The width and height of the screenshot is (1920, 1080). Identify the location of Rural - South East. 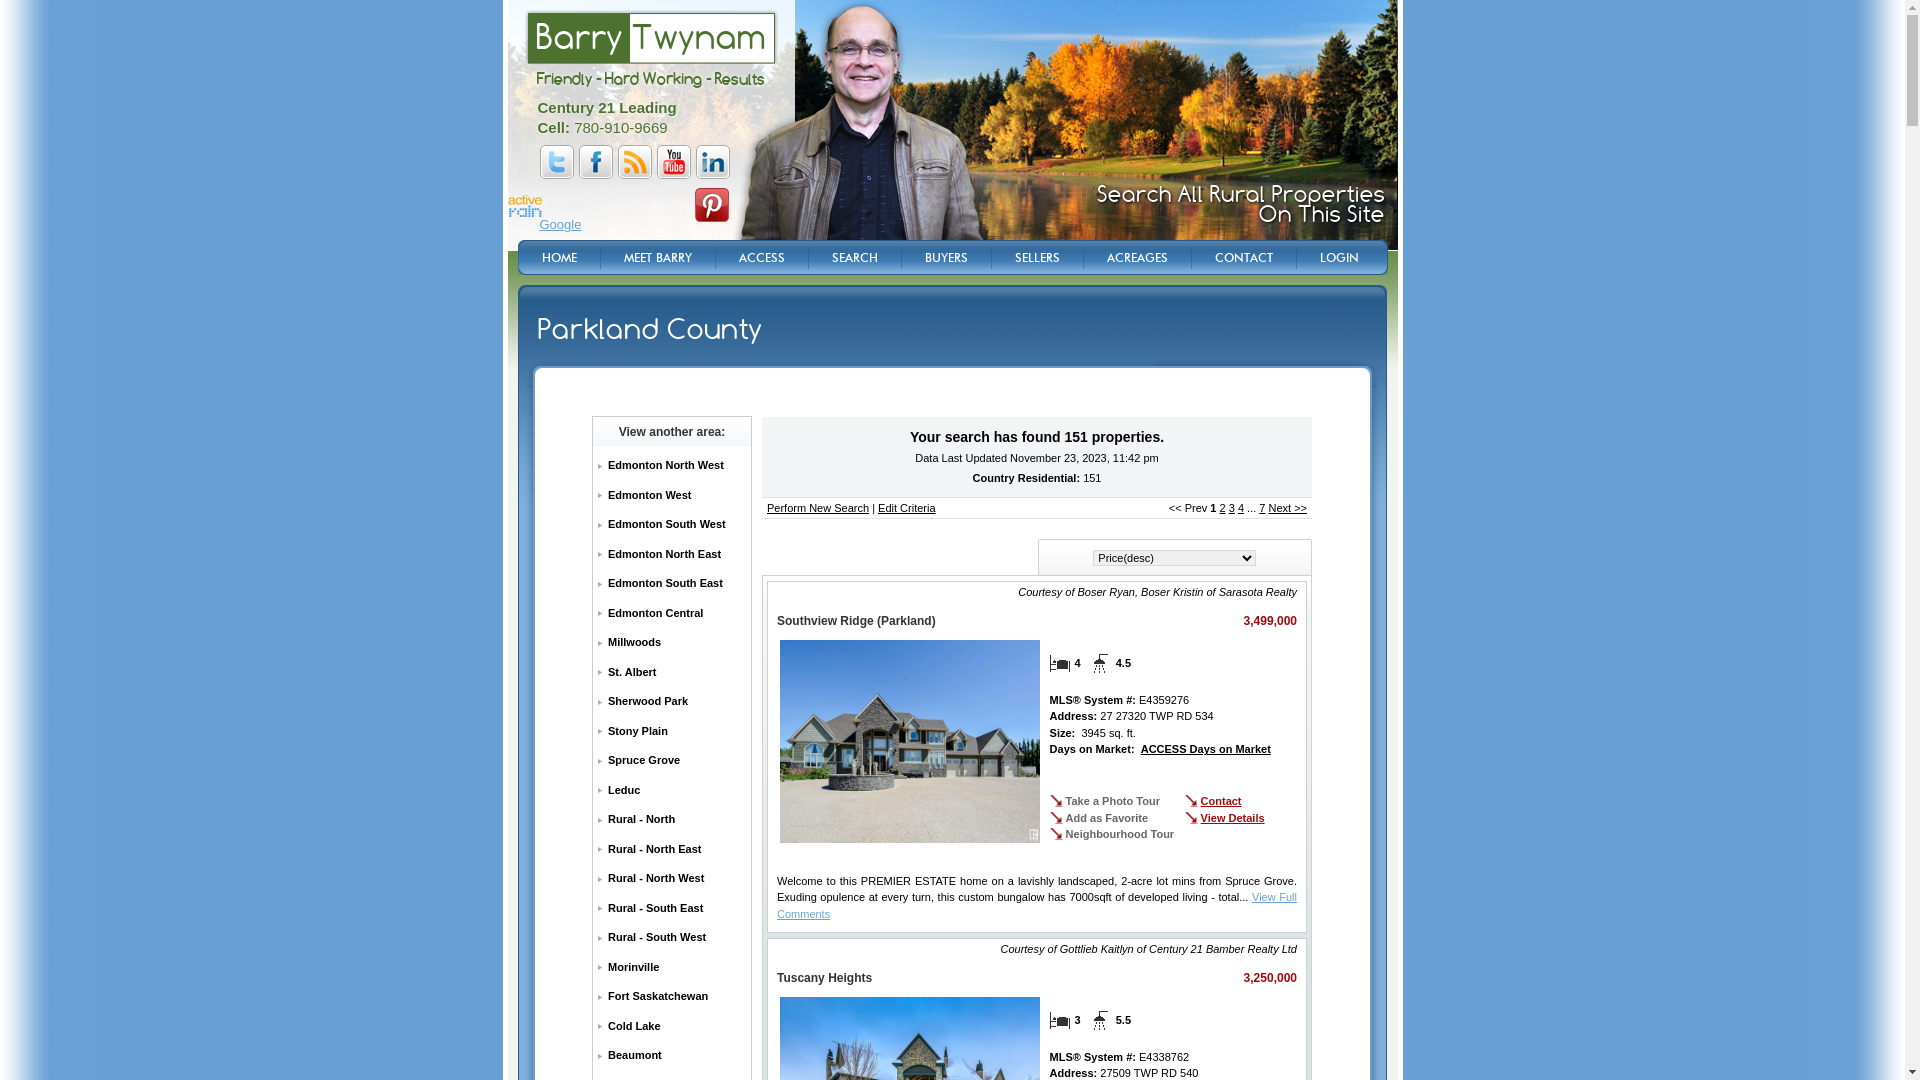
(672, 908).